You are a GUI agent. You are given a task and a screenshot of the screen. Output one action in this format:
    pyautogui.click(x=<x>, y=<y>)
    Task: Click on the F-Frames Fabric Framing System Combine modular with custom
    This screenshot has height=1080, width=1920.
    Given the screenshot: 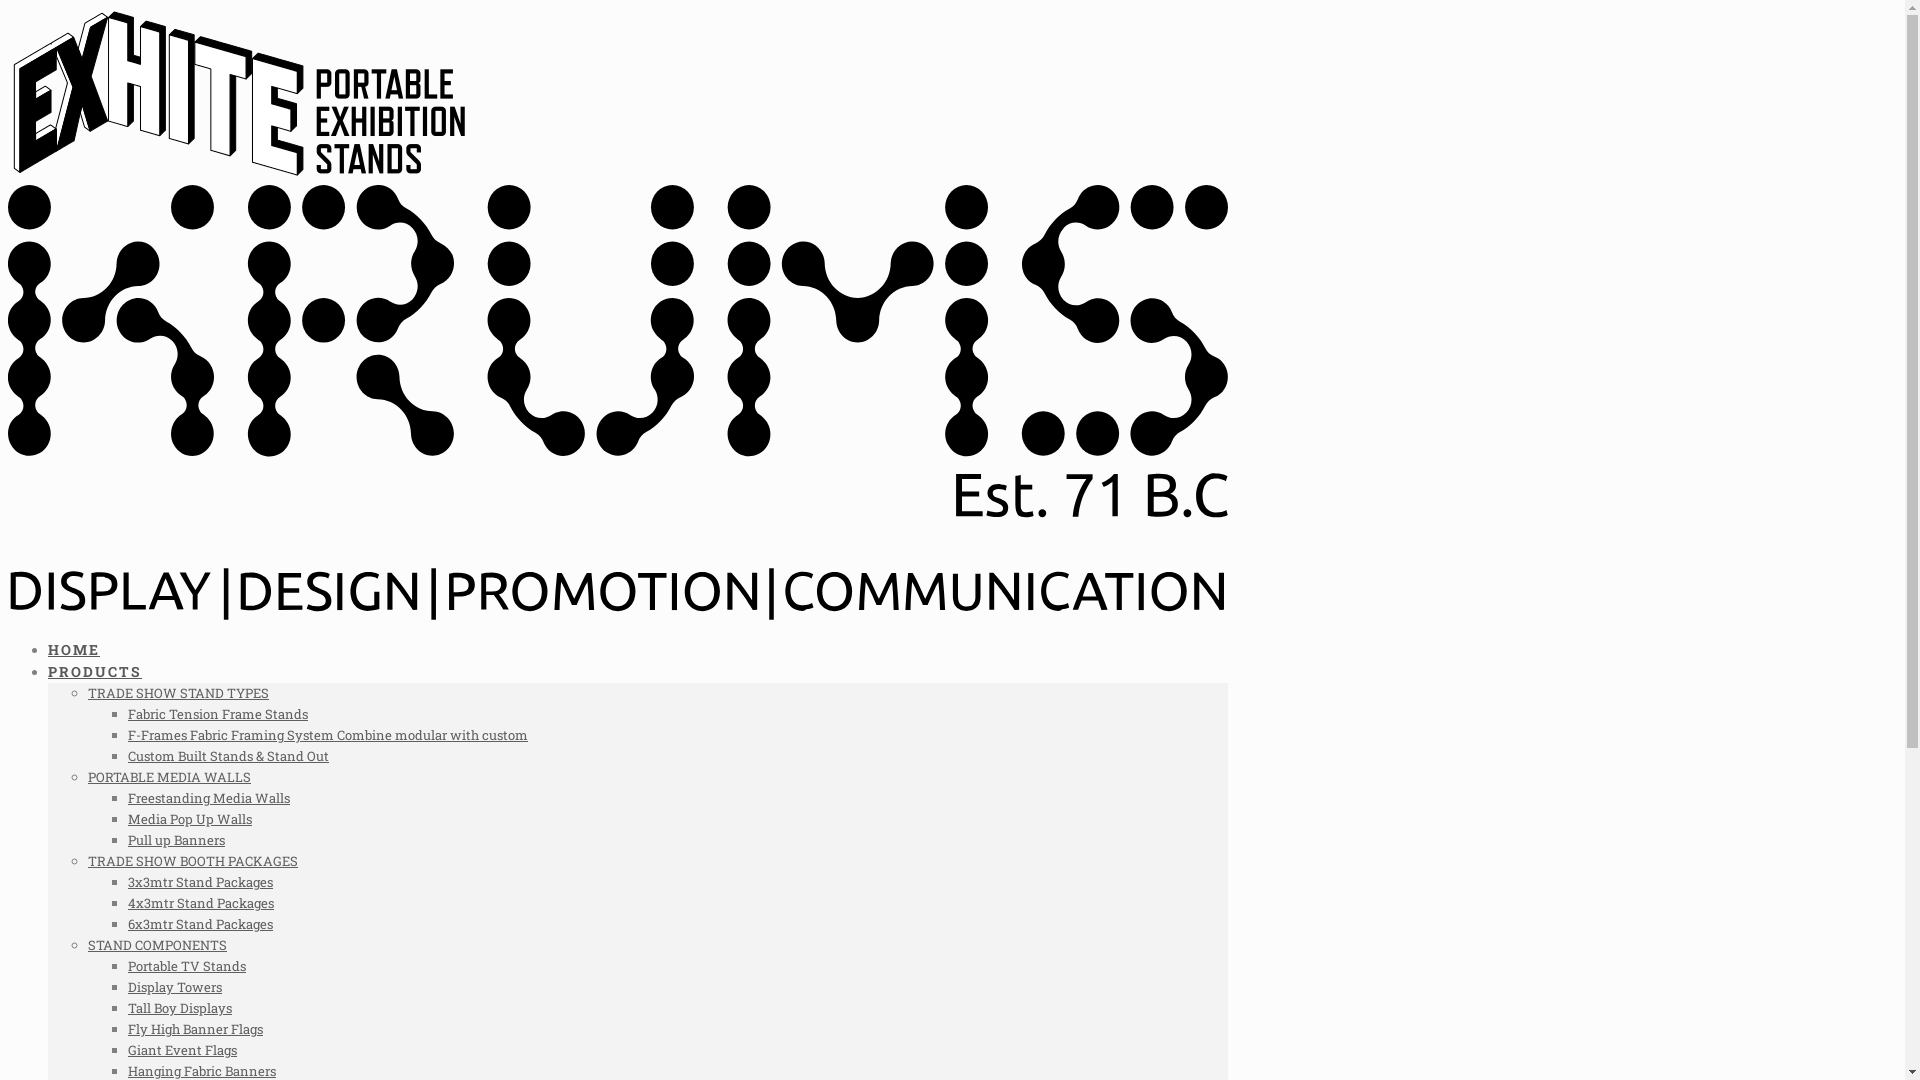 What is the action you would take?
    pyautogui.click(x=328, y=735)
    